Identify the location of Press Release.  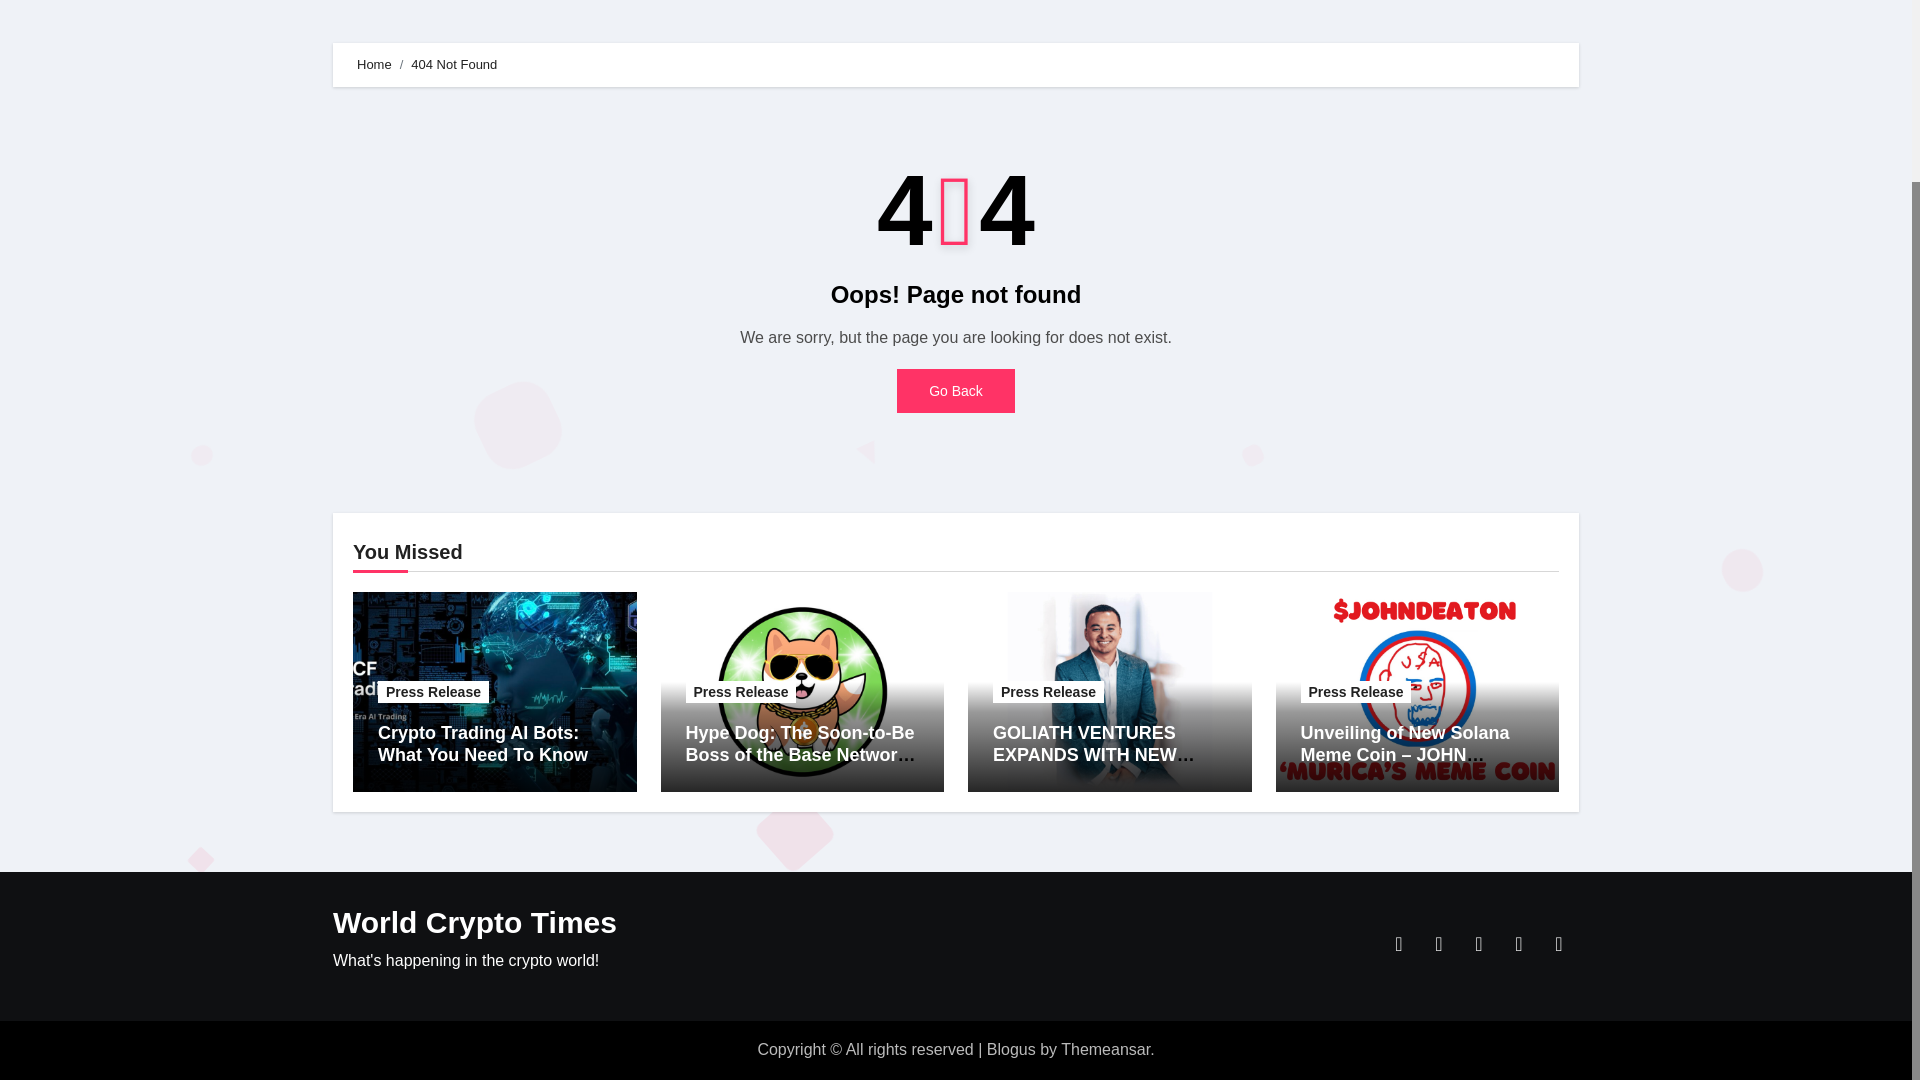
(1355, 692).